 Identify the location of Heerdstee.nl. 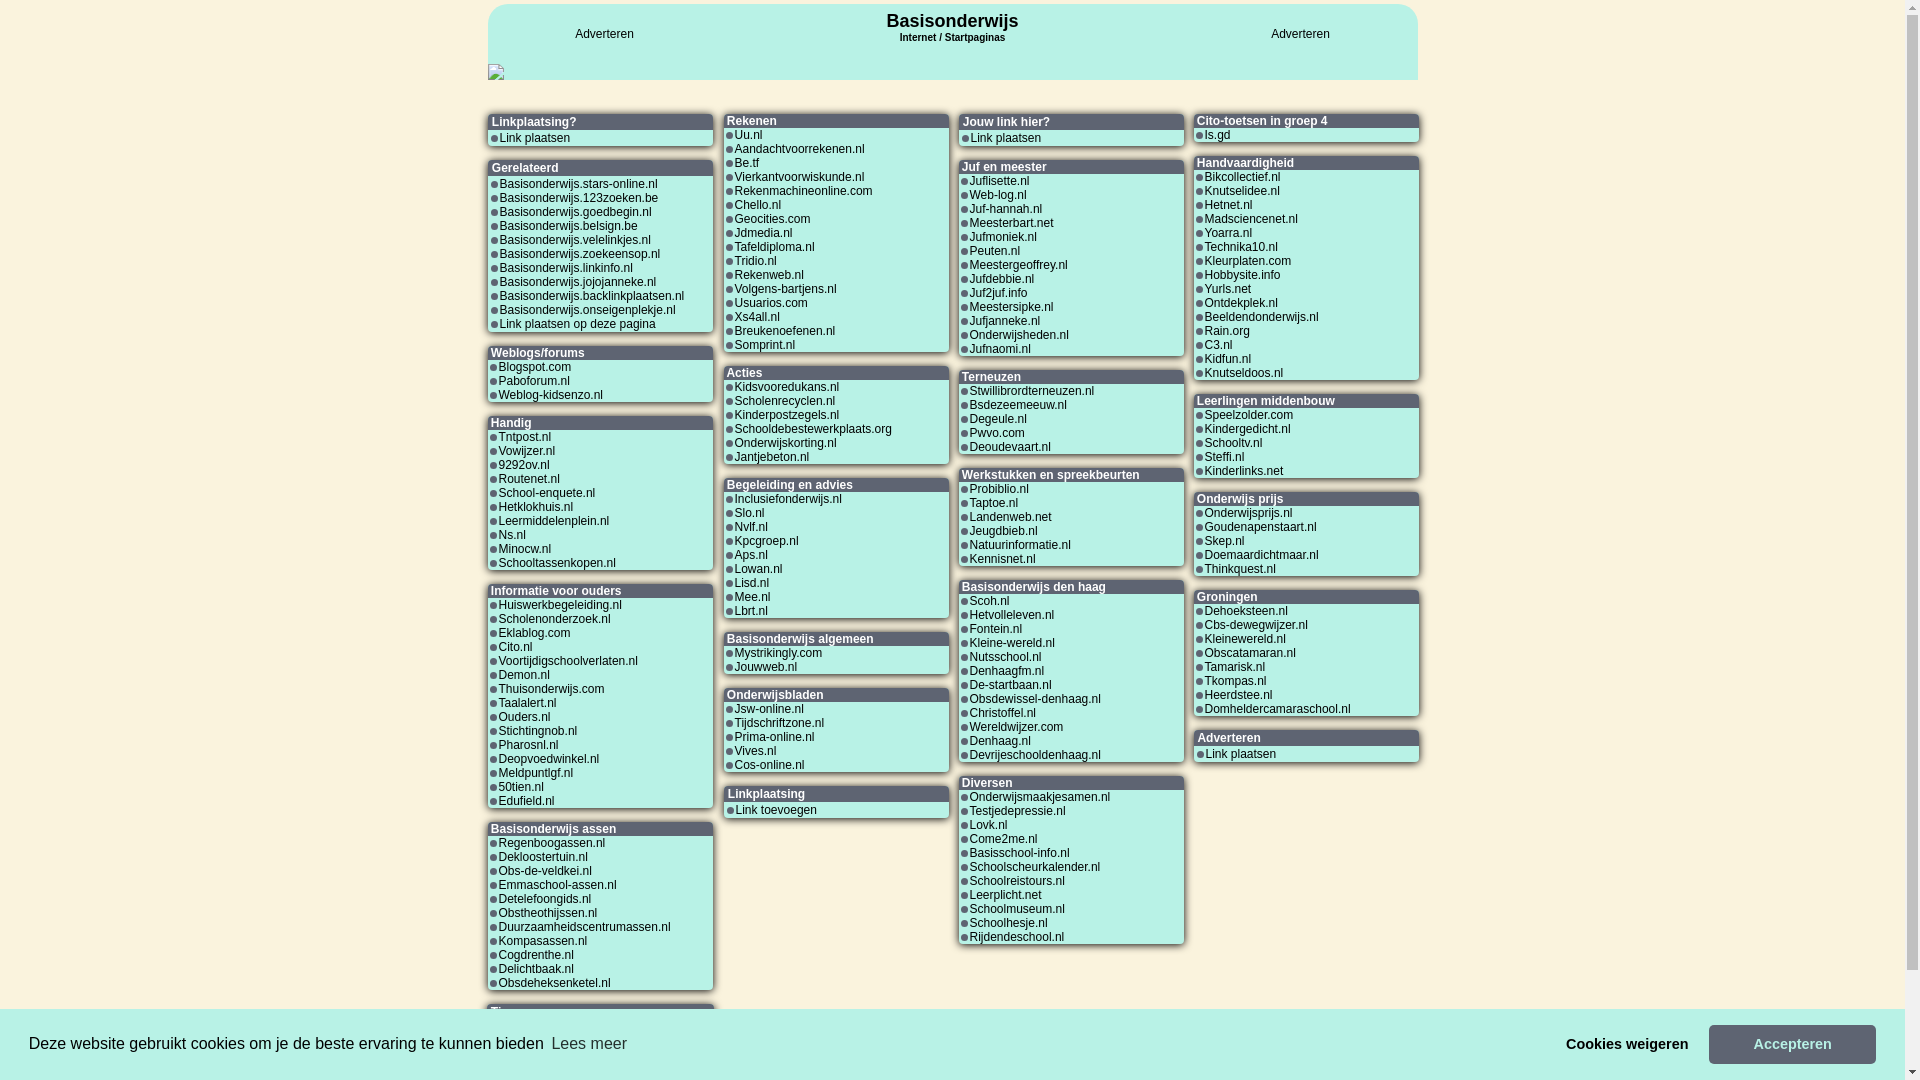
(1238, 695).